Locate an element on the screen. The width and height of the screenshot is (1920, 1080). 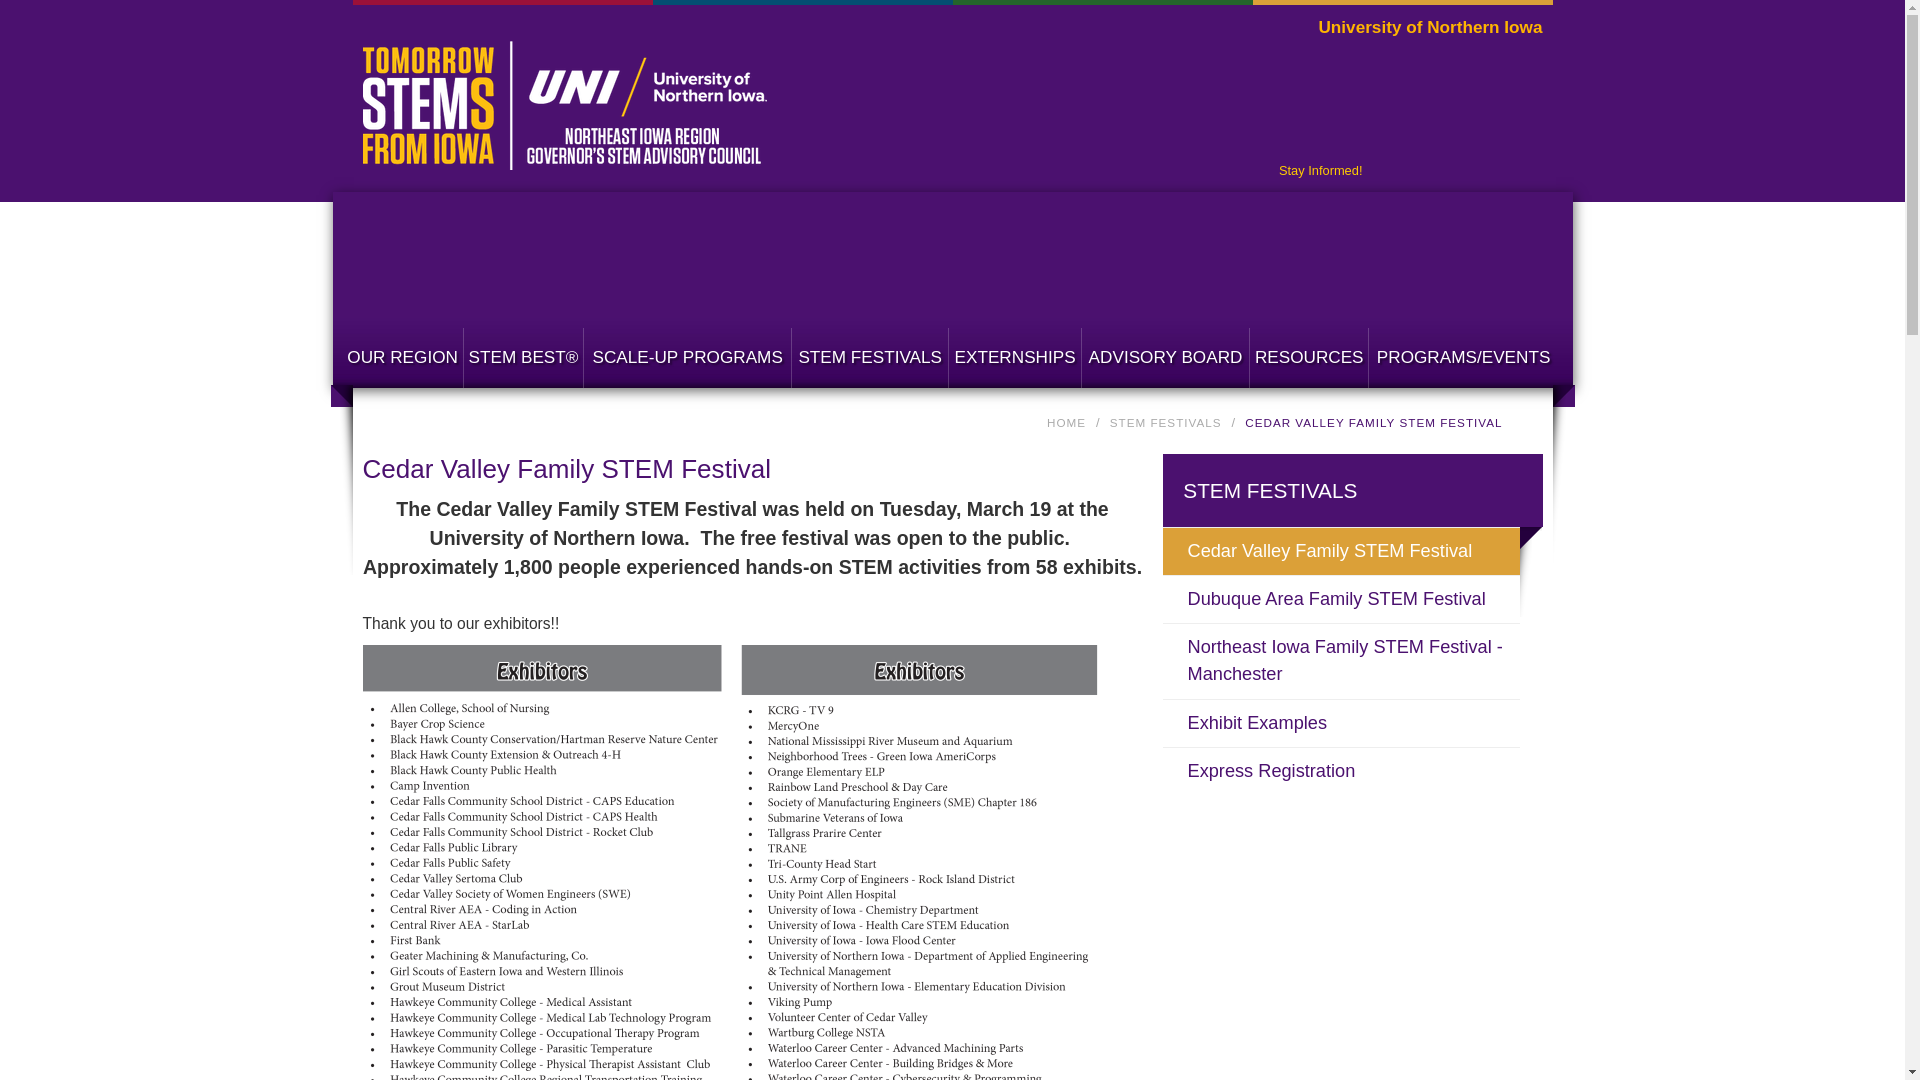
STEM FESTIVALS is located at coordinates (870, 358).